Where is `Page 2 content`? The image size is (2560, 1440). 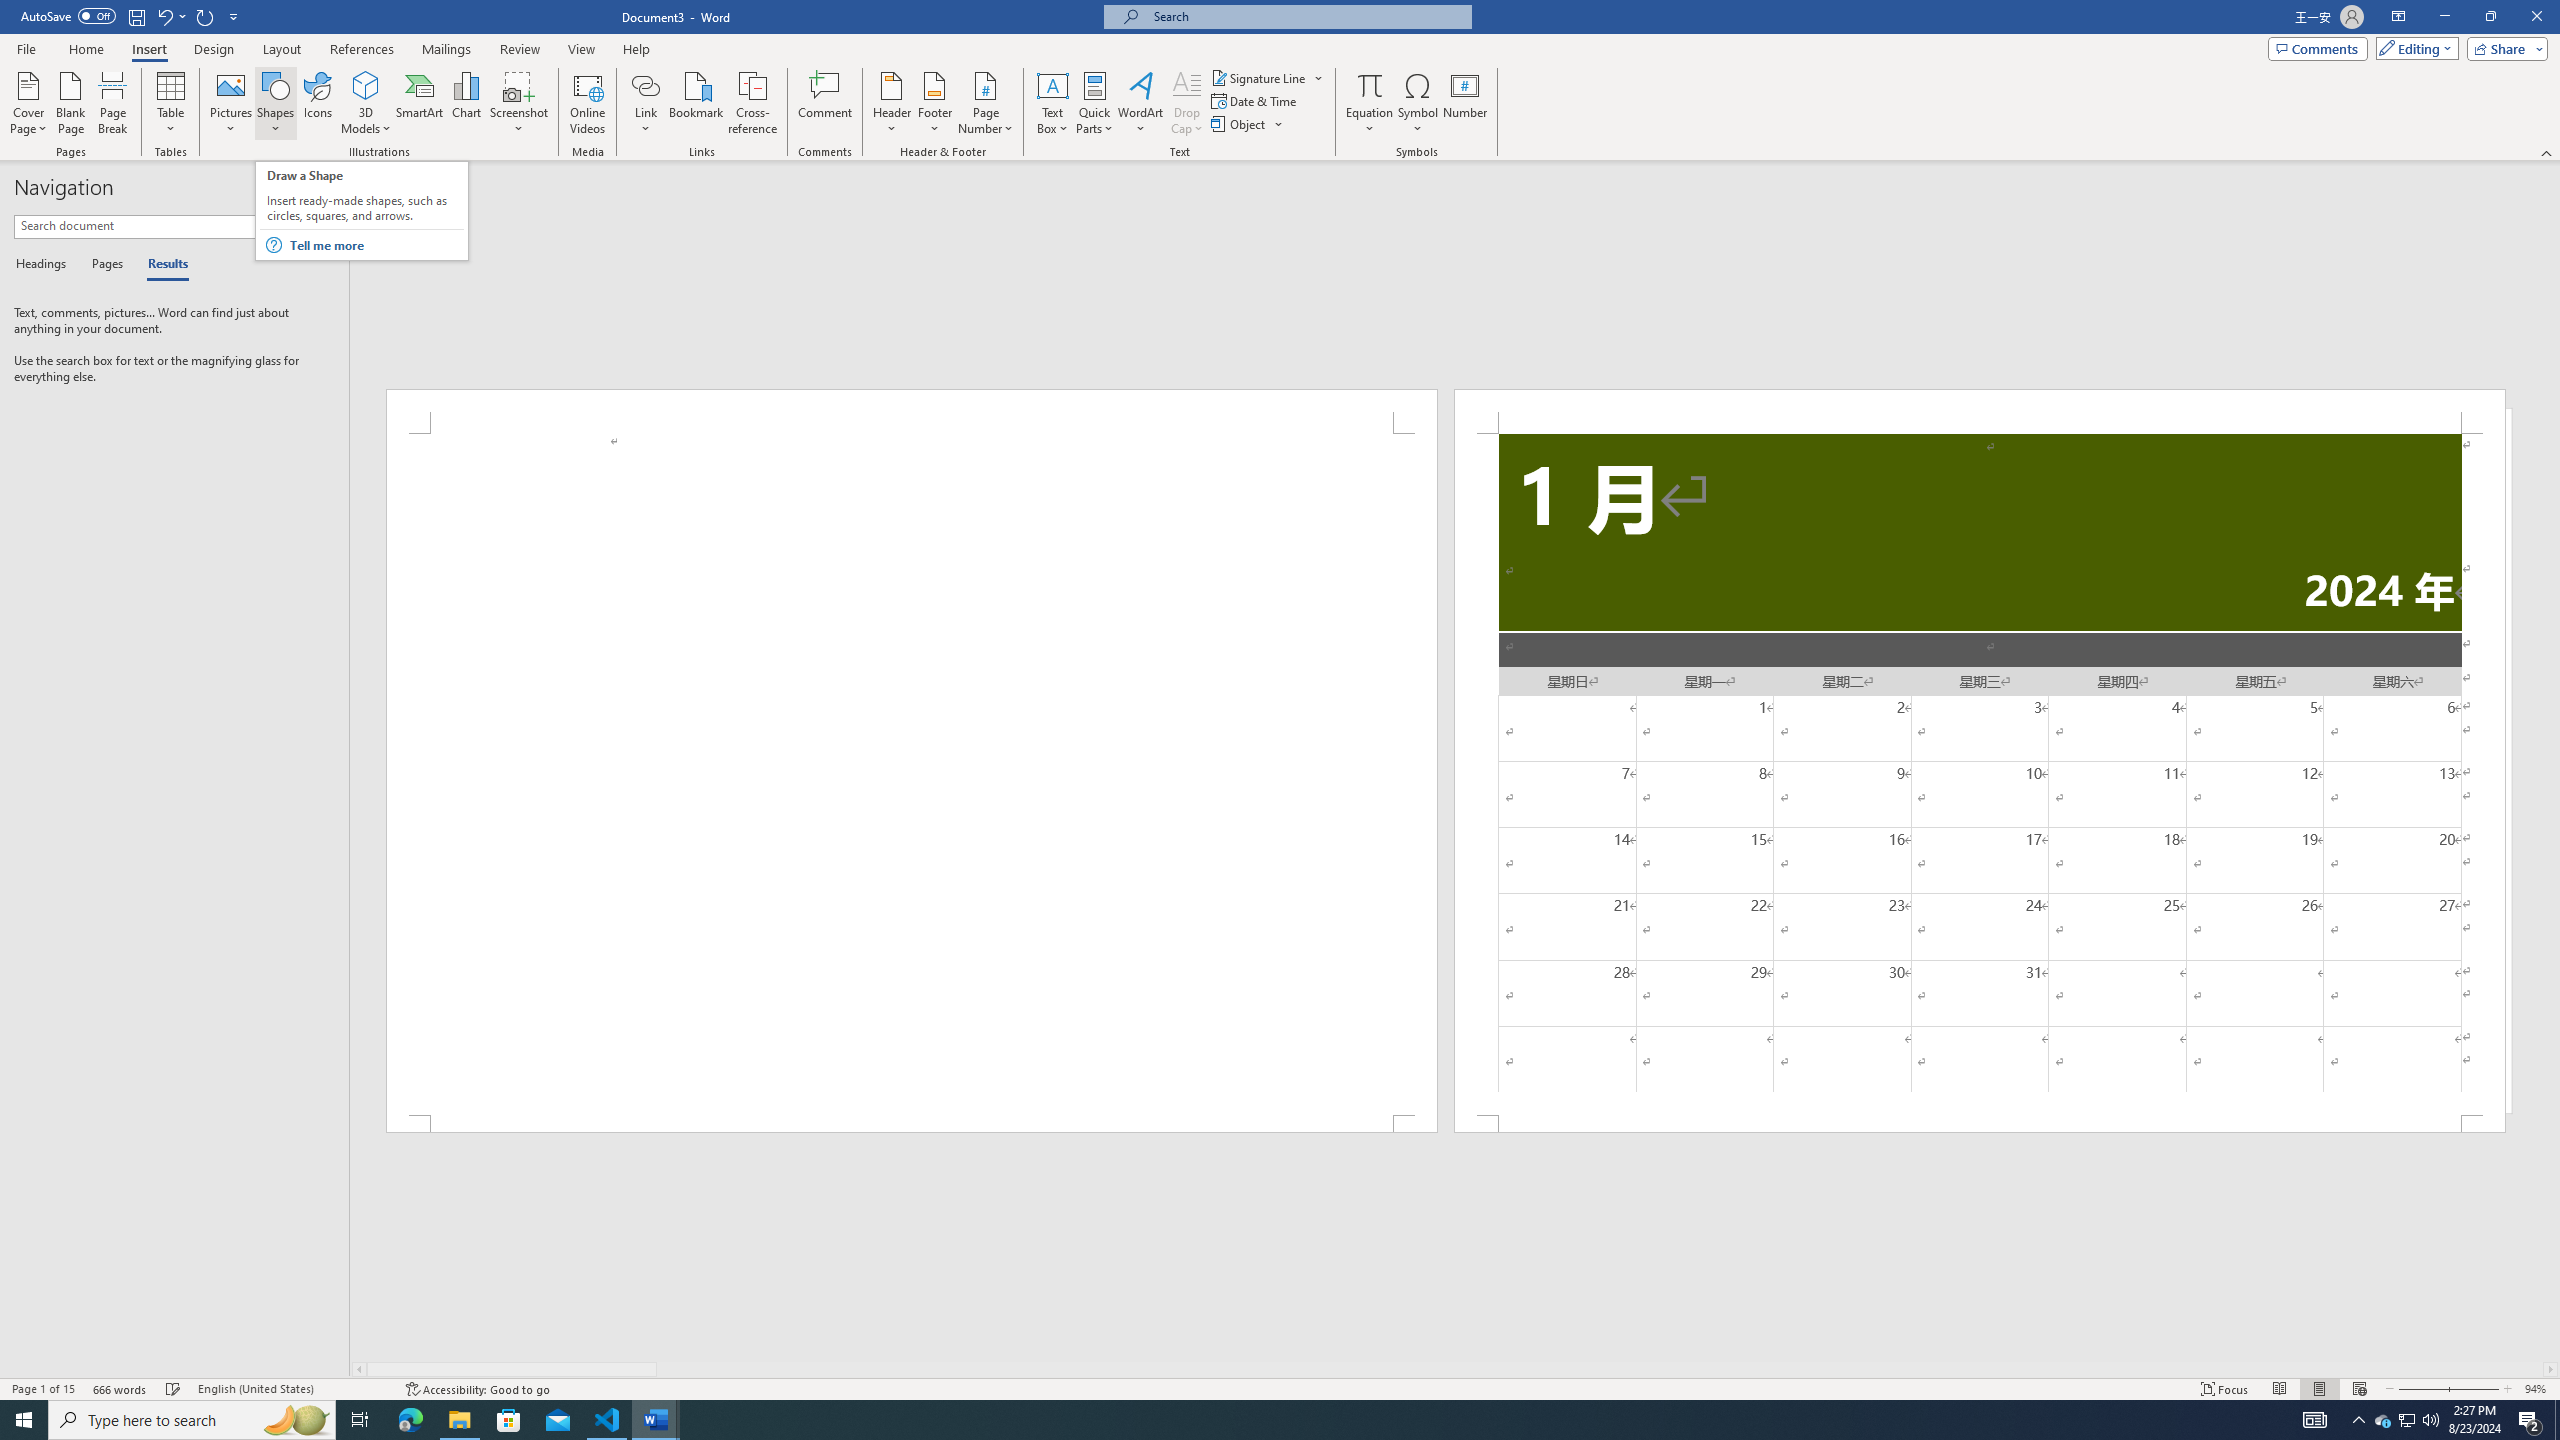
Page 2 content is located at coordinates (1980, 774).